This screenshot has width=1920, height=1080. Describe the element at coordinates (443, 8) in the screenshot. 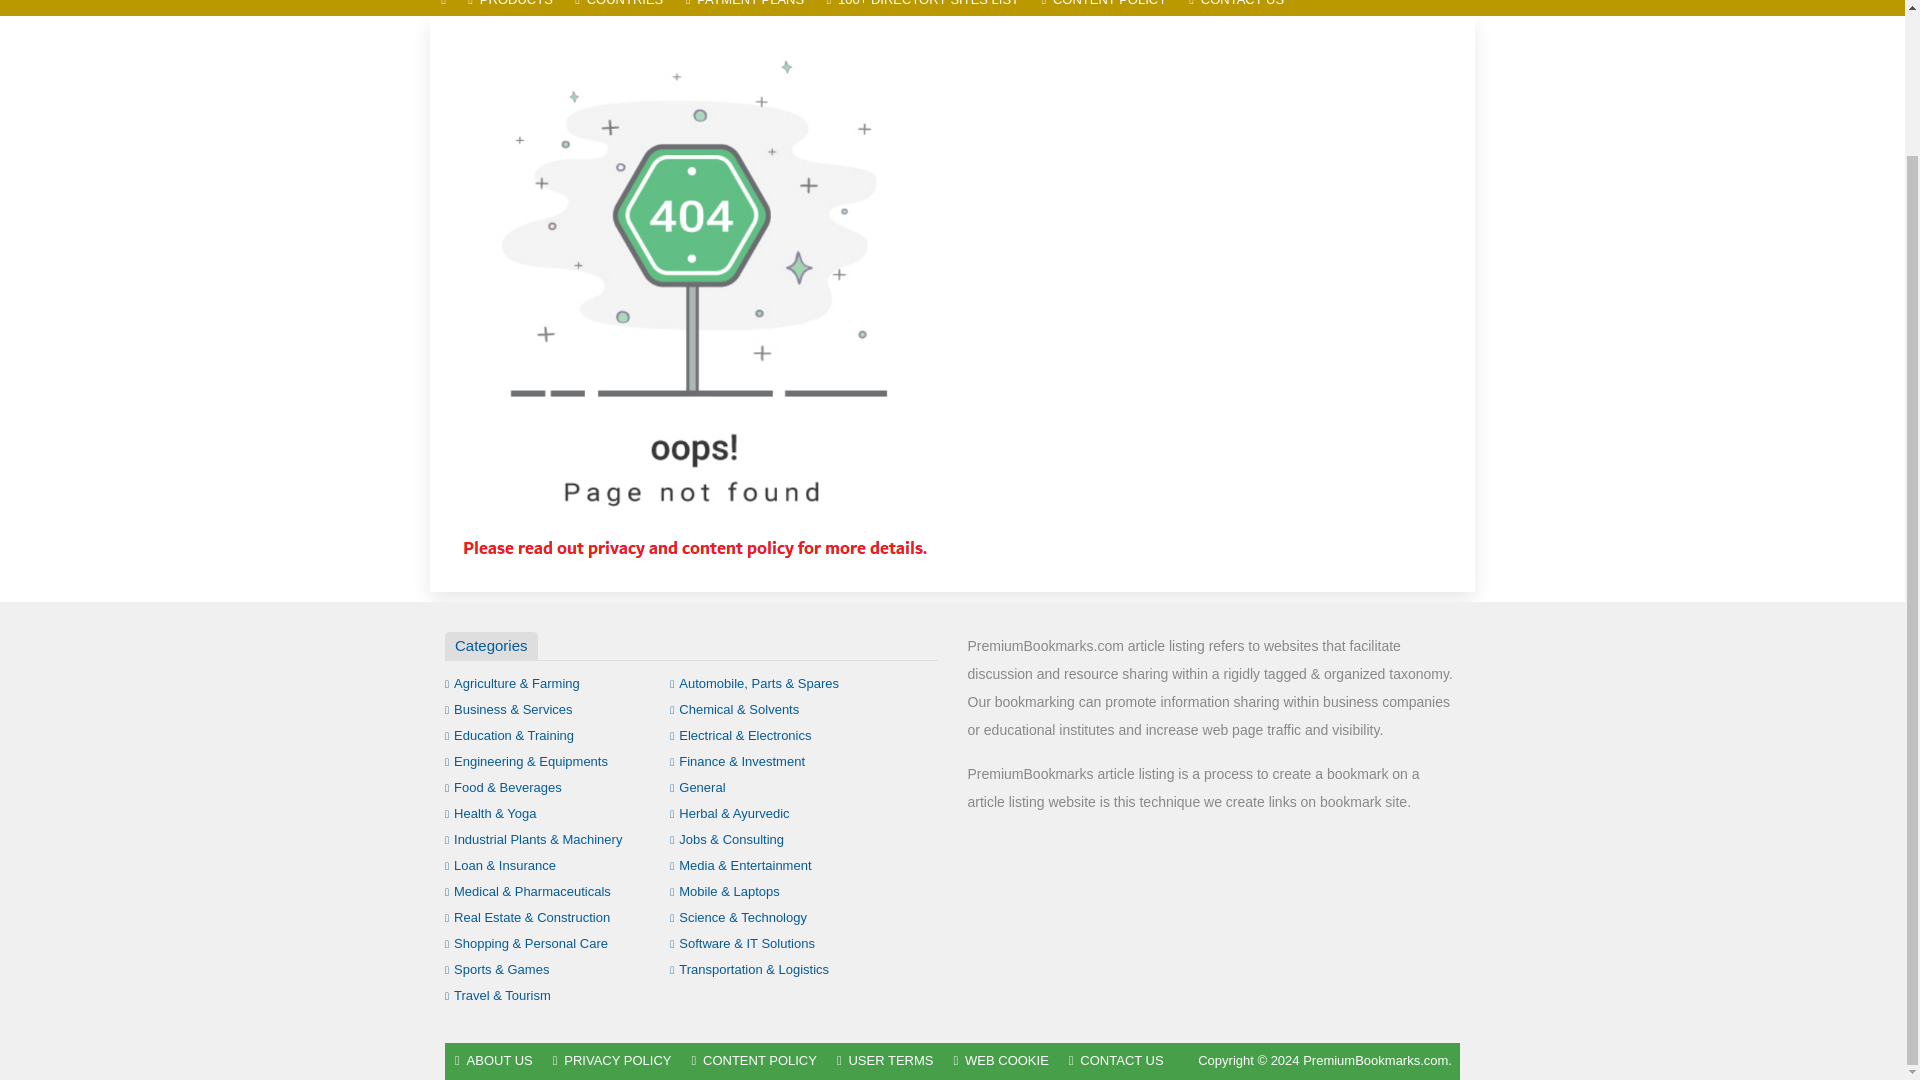

I see `HOME` at that location.